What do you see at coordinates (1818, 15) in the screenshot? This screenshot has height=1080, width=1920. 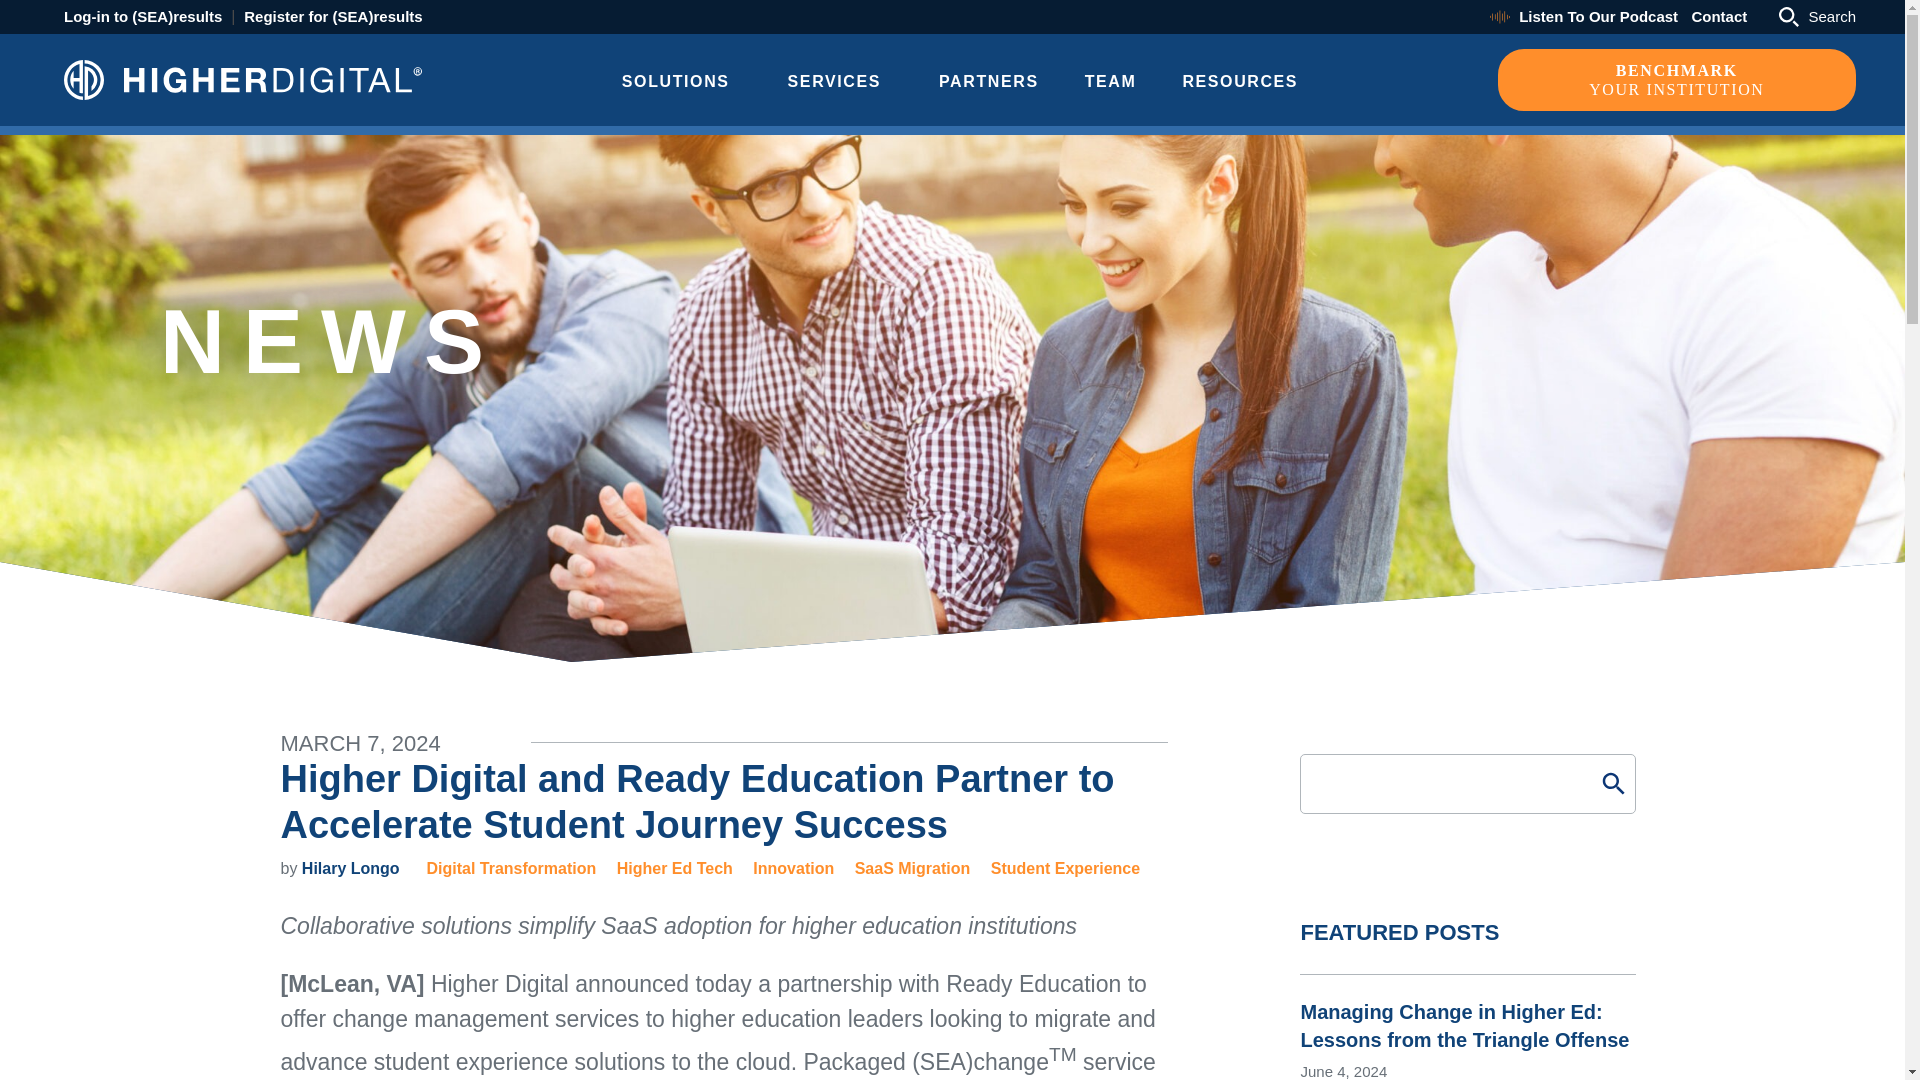 I see `Higher Ed Tech` at bounding box center [1818, 15].